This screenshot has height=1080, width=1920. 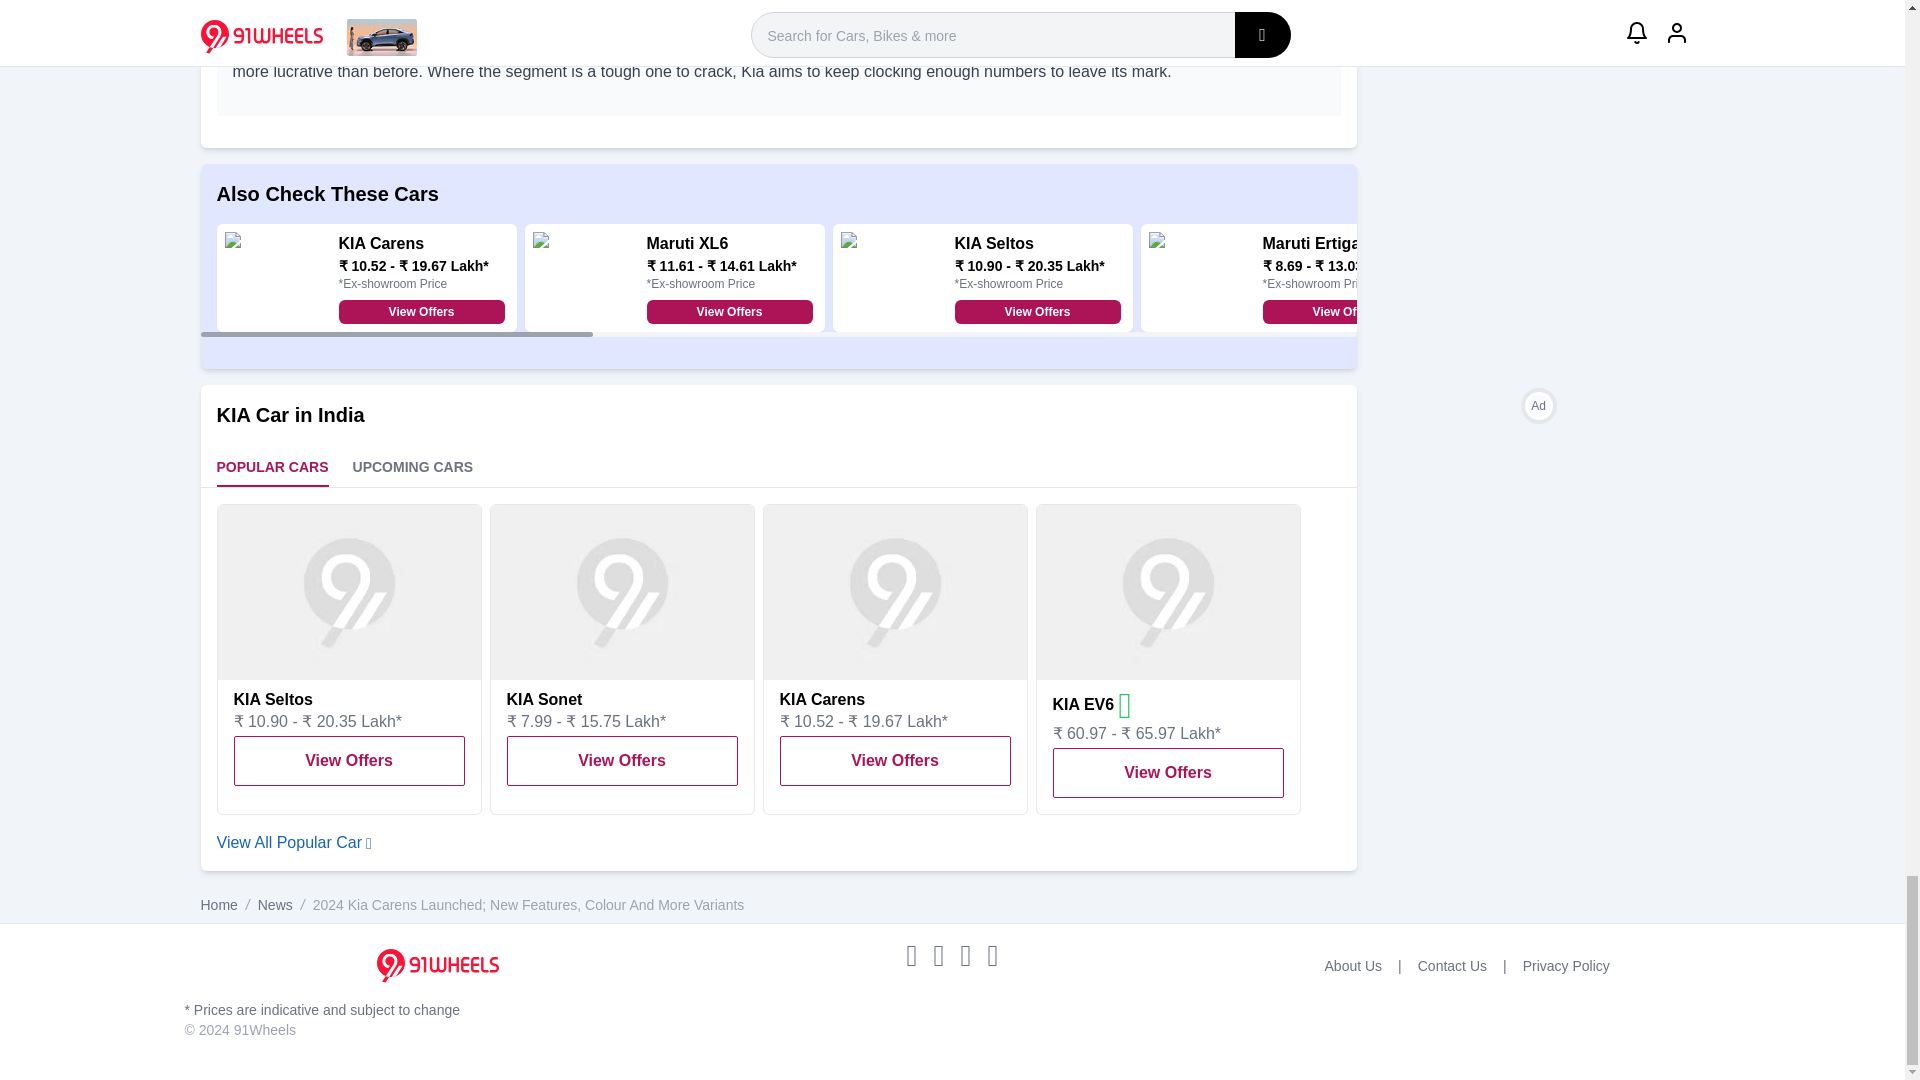 I want to click on View Offers, so click(x=1652, y=312).